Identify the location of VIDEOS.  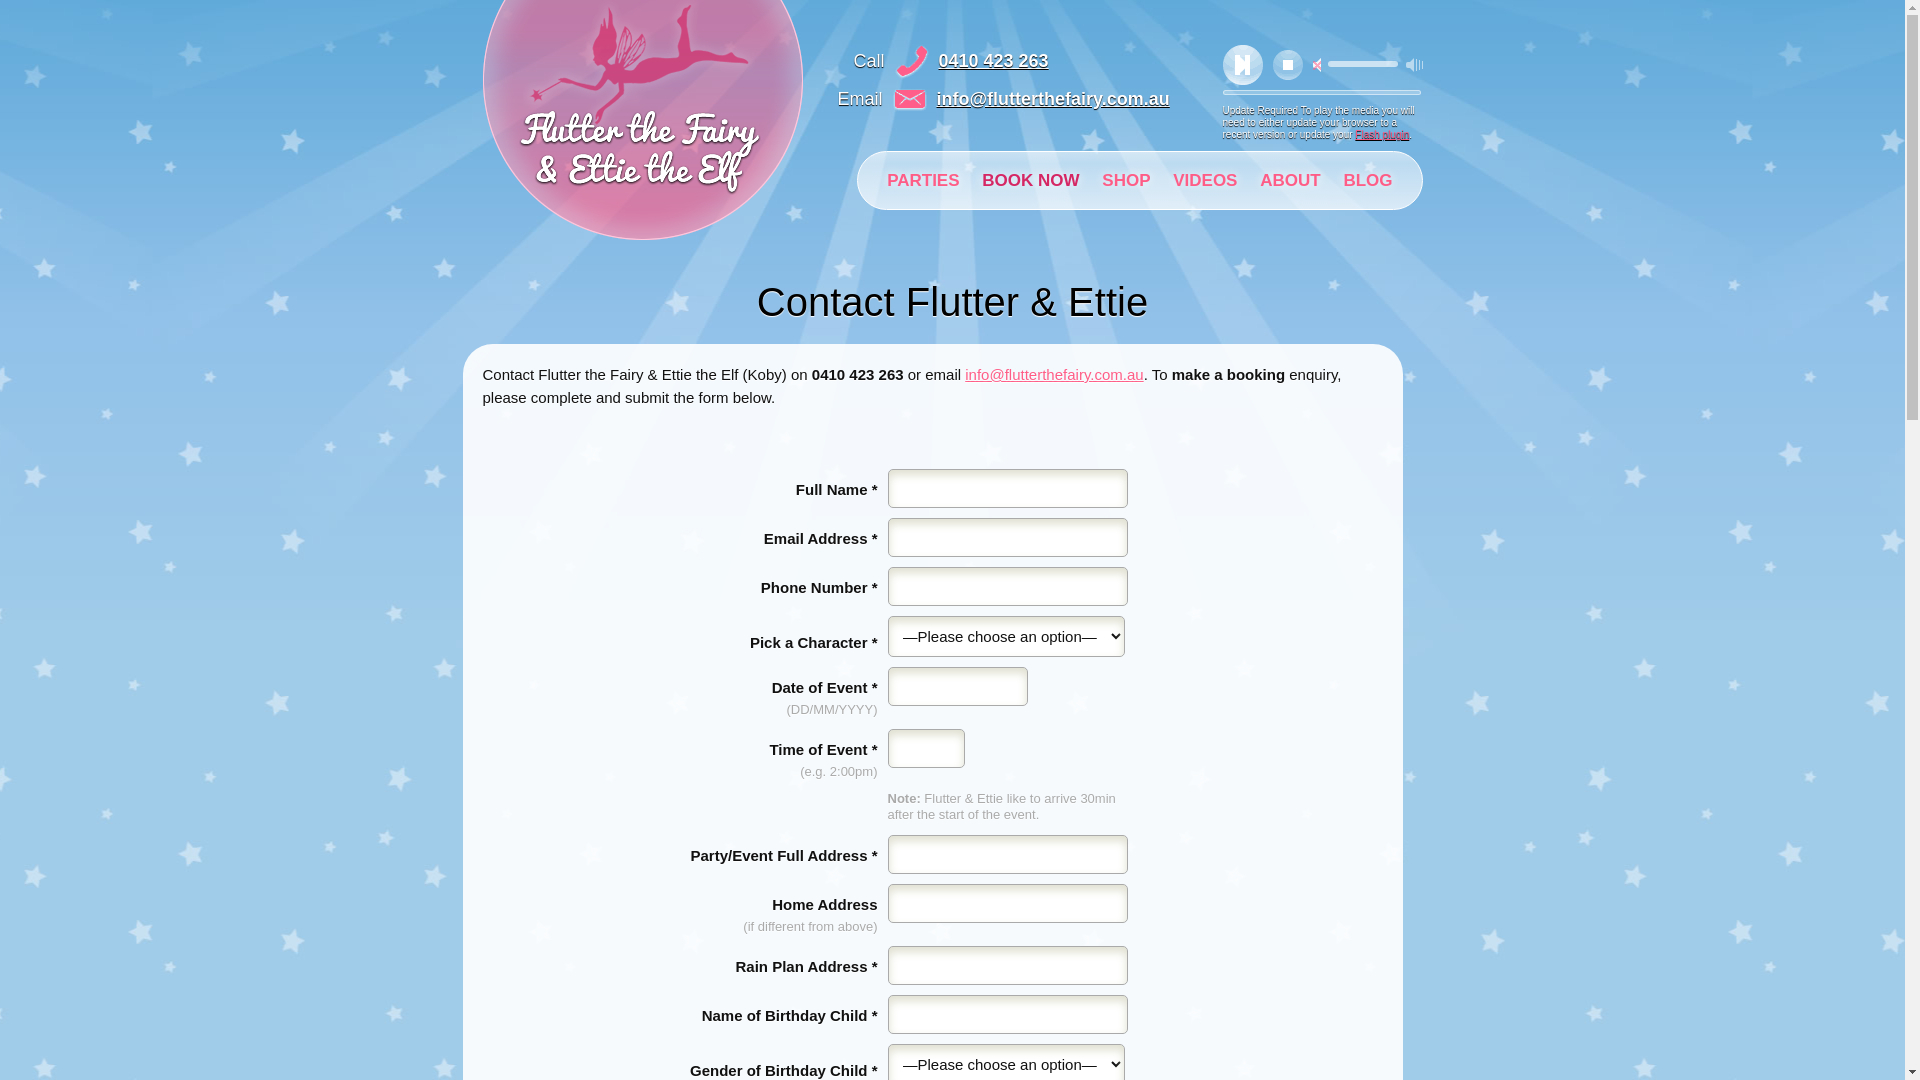
(1205, 180).